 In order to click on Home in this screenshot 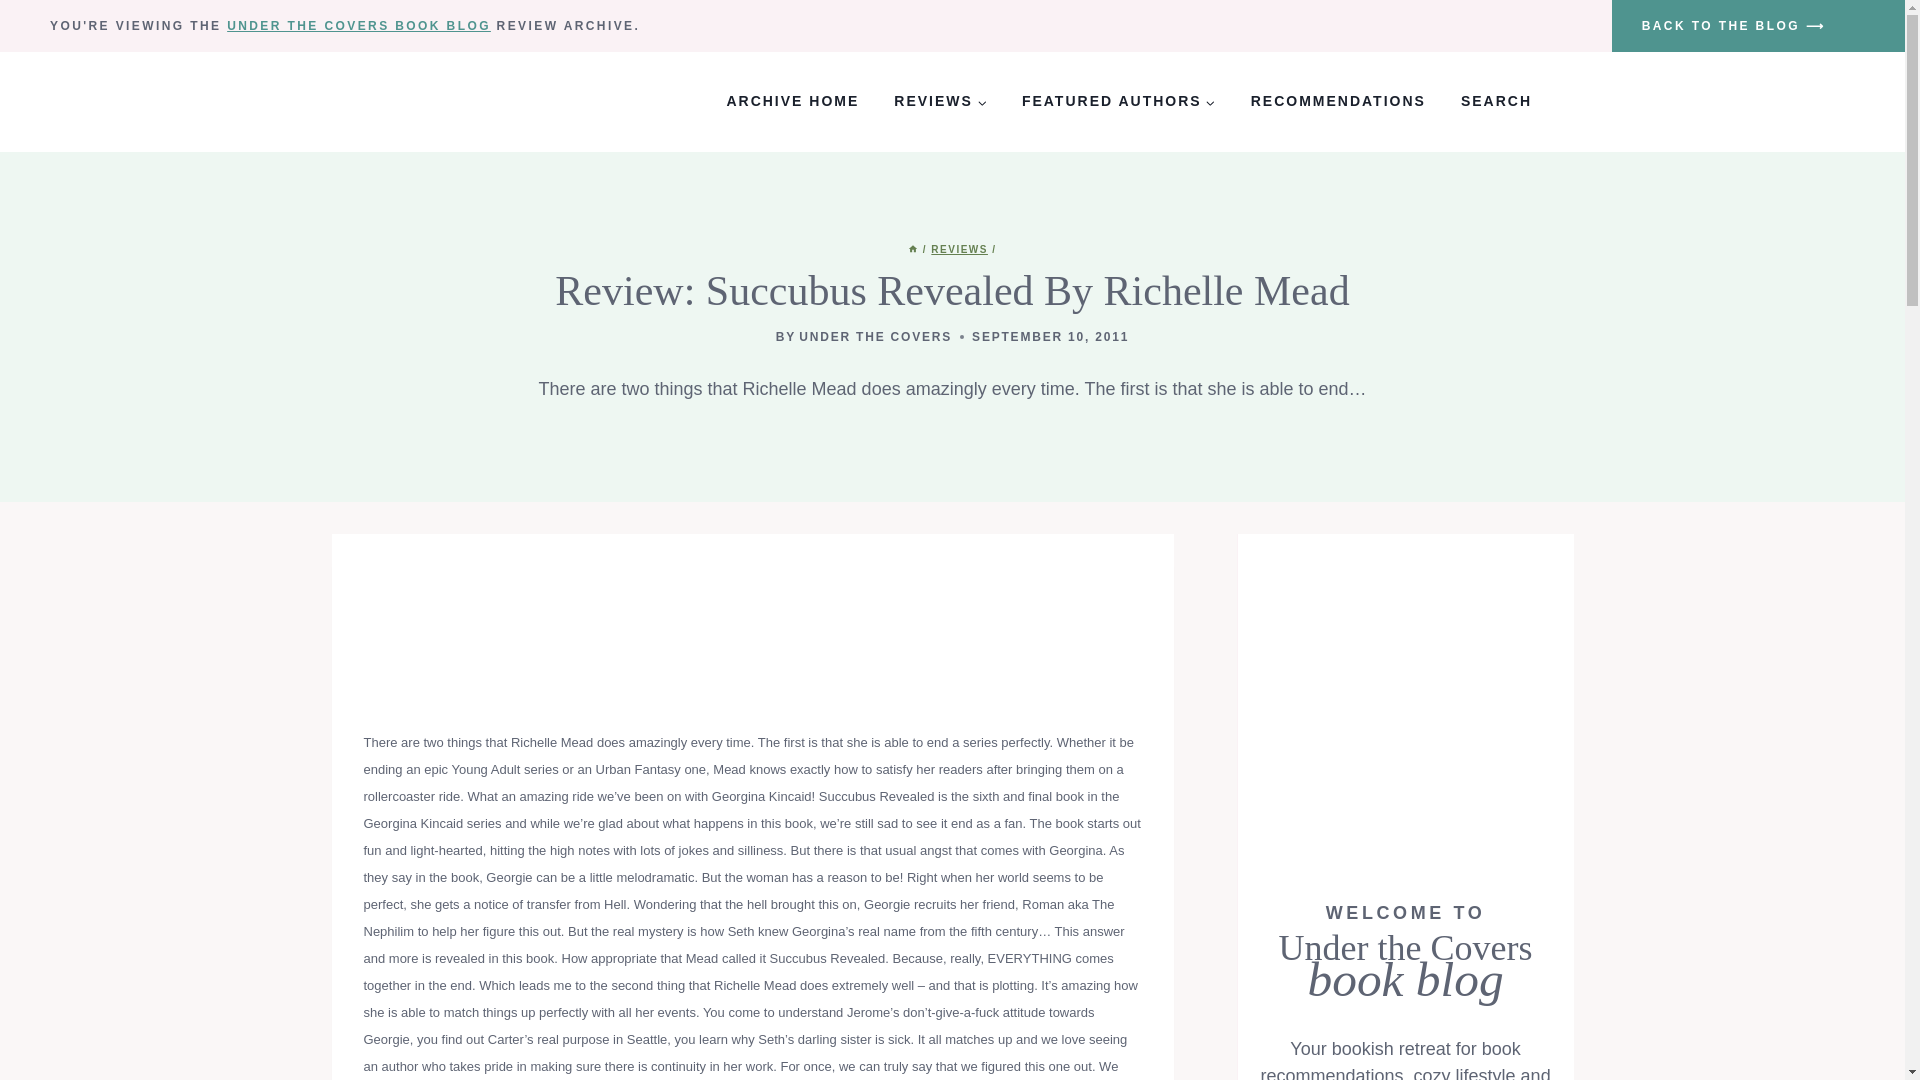, I will do `click(912, 249)`.